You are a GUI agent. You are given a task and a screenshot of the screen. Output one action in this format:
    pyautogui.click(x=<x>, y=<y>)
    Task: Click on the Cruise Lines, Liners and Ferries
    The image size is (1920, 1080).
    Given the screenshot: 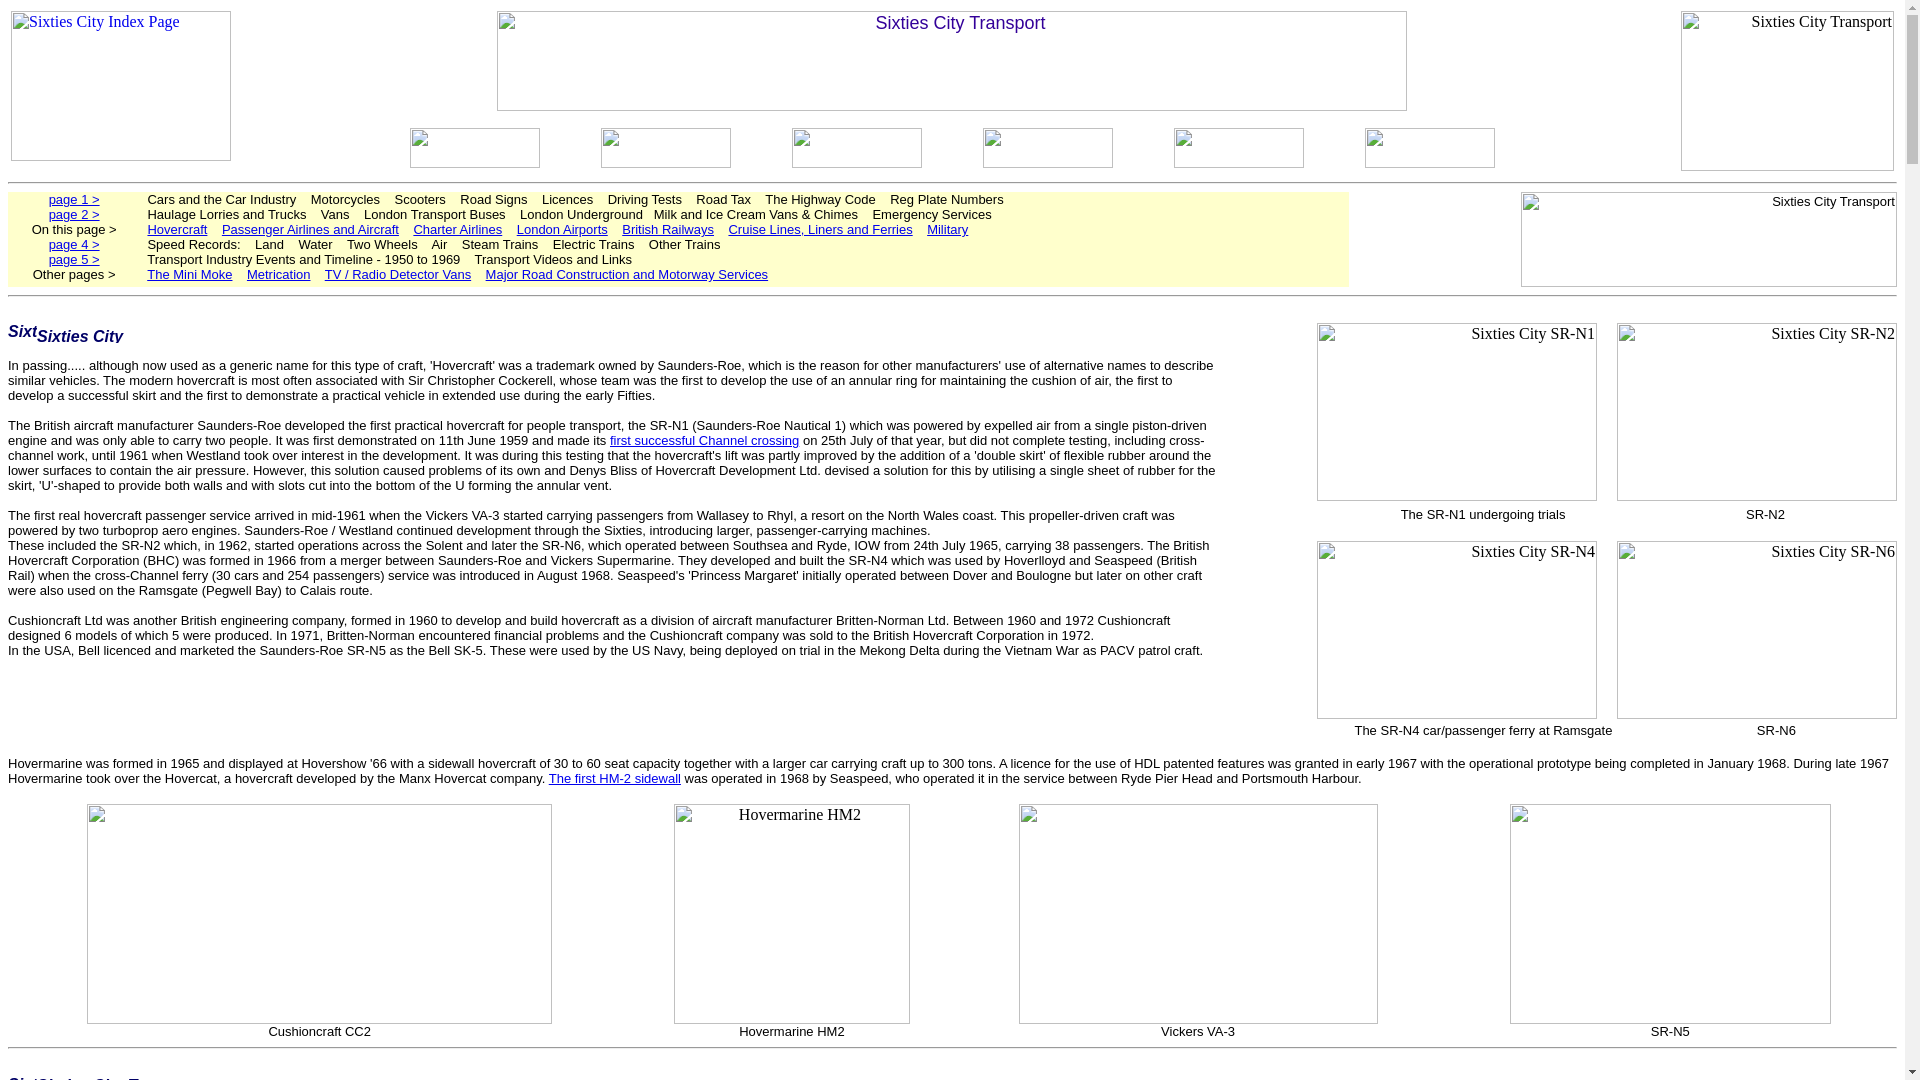 What is the action you would take?
    pyautogui.click(x=820, y=229)
    